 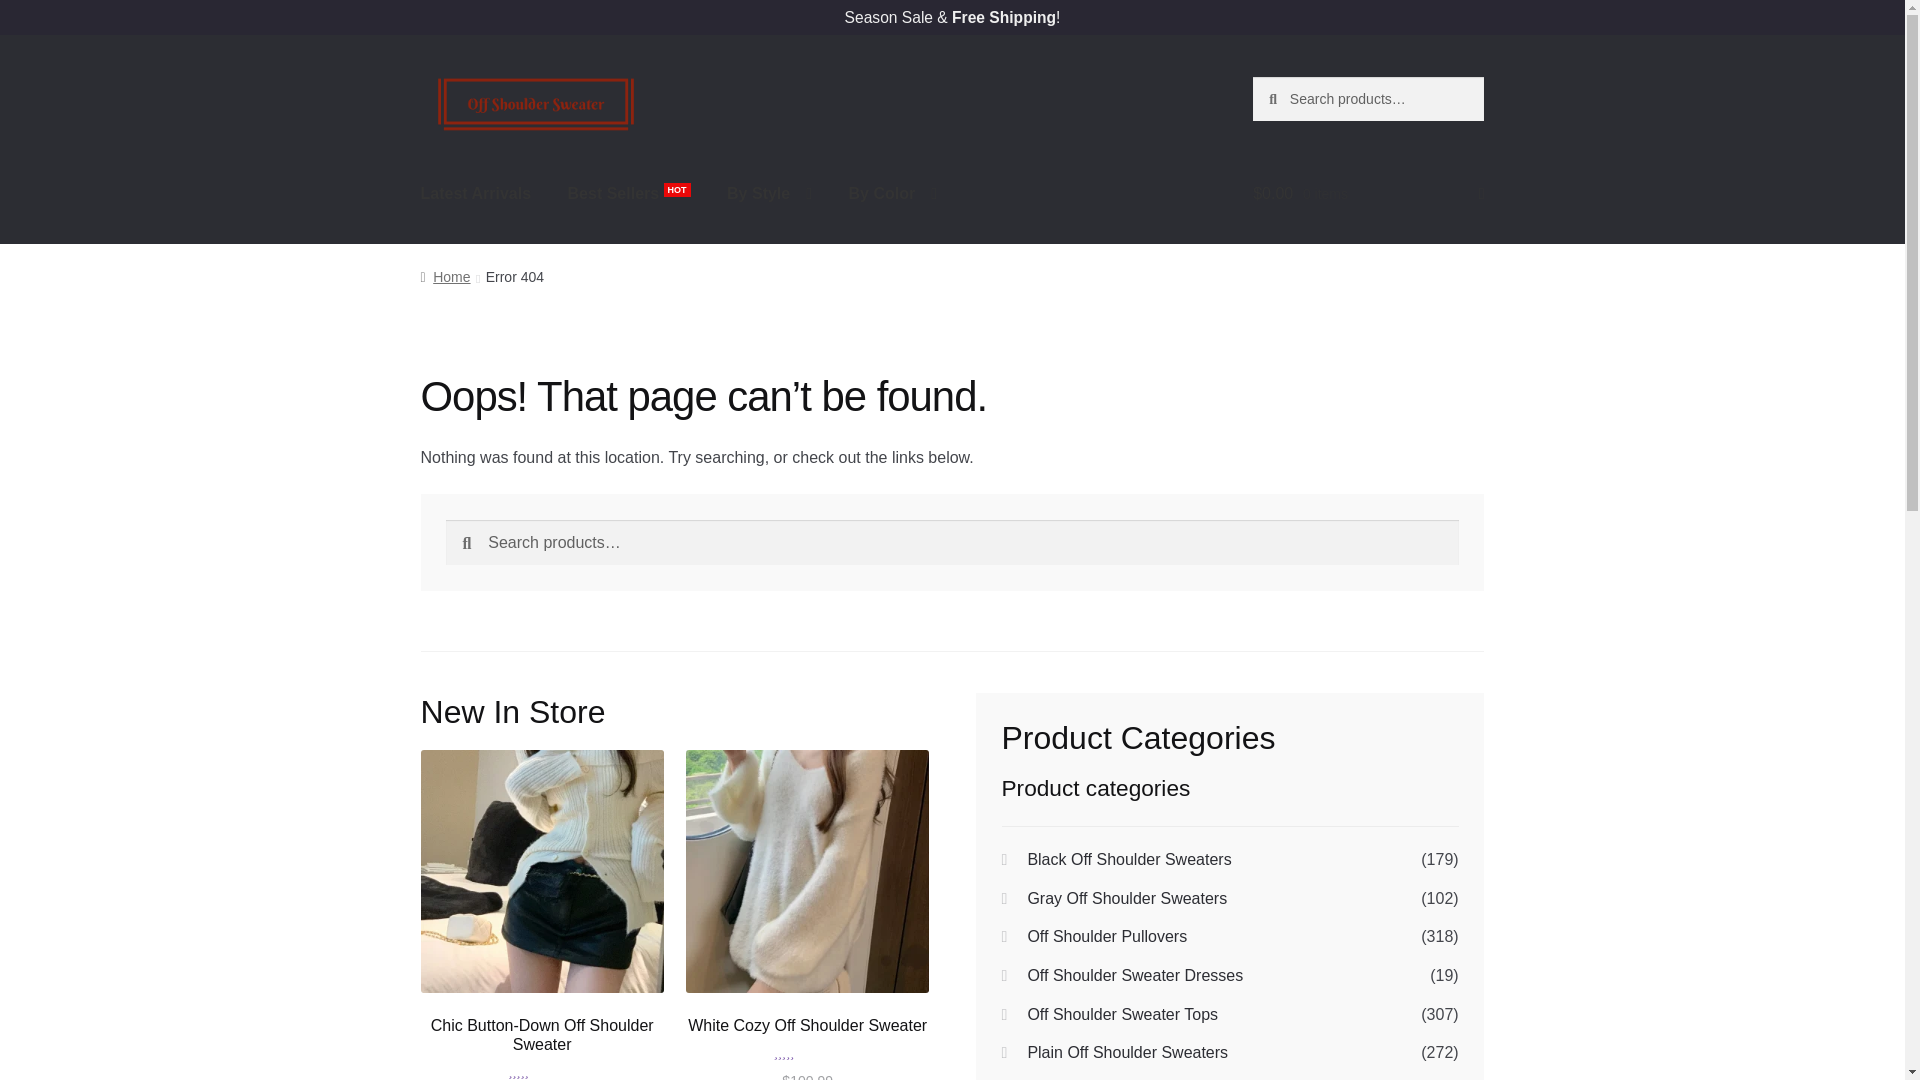 What do you see at coordinates (892, 194) in the screenshot?
I see `By Color` at bounding box center [892, 194].